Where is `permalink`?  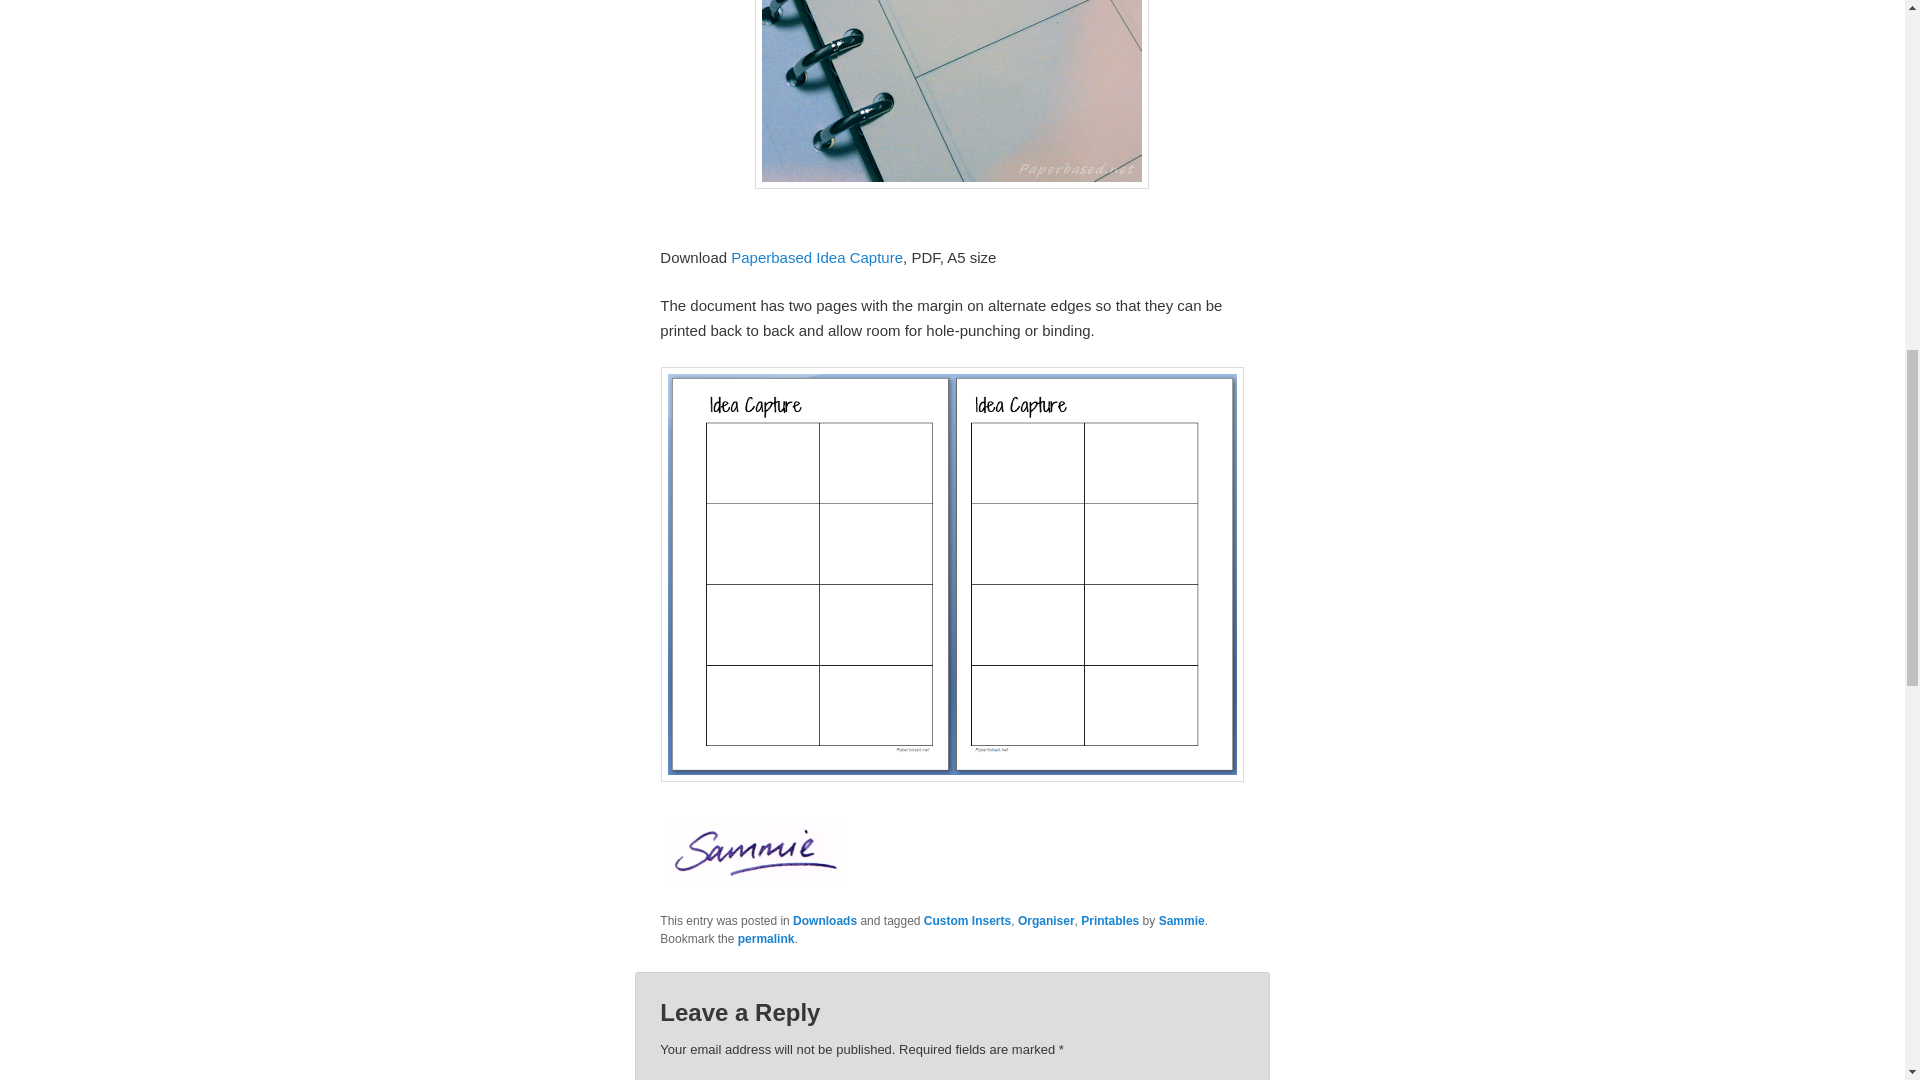
permalink is located at coordinates (766, 939).